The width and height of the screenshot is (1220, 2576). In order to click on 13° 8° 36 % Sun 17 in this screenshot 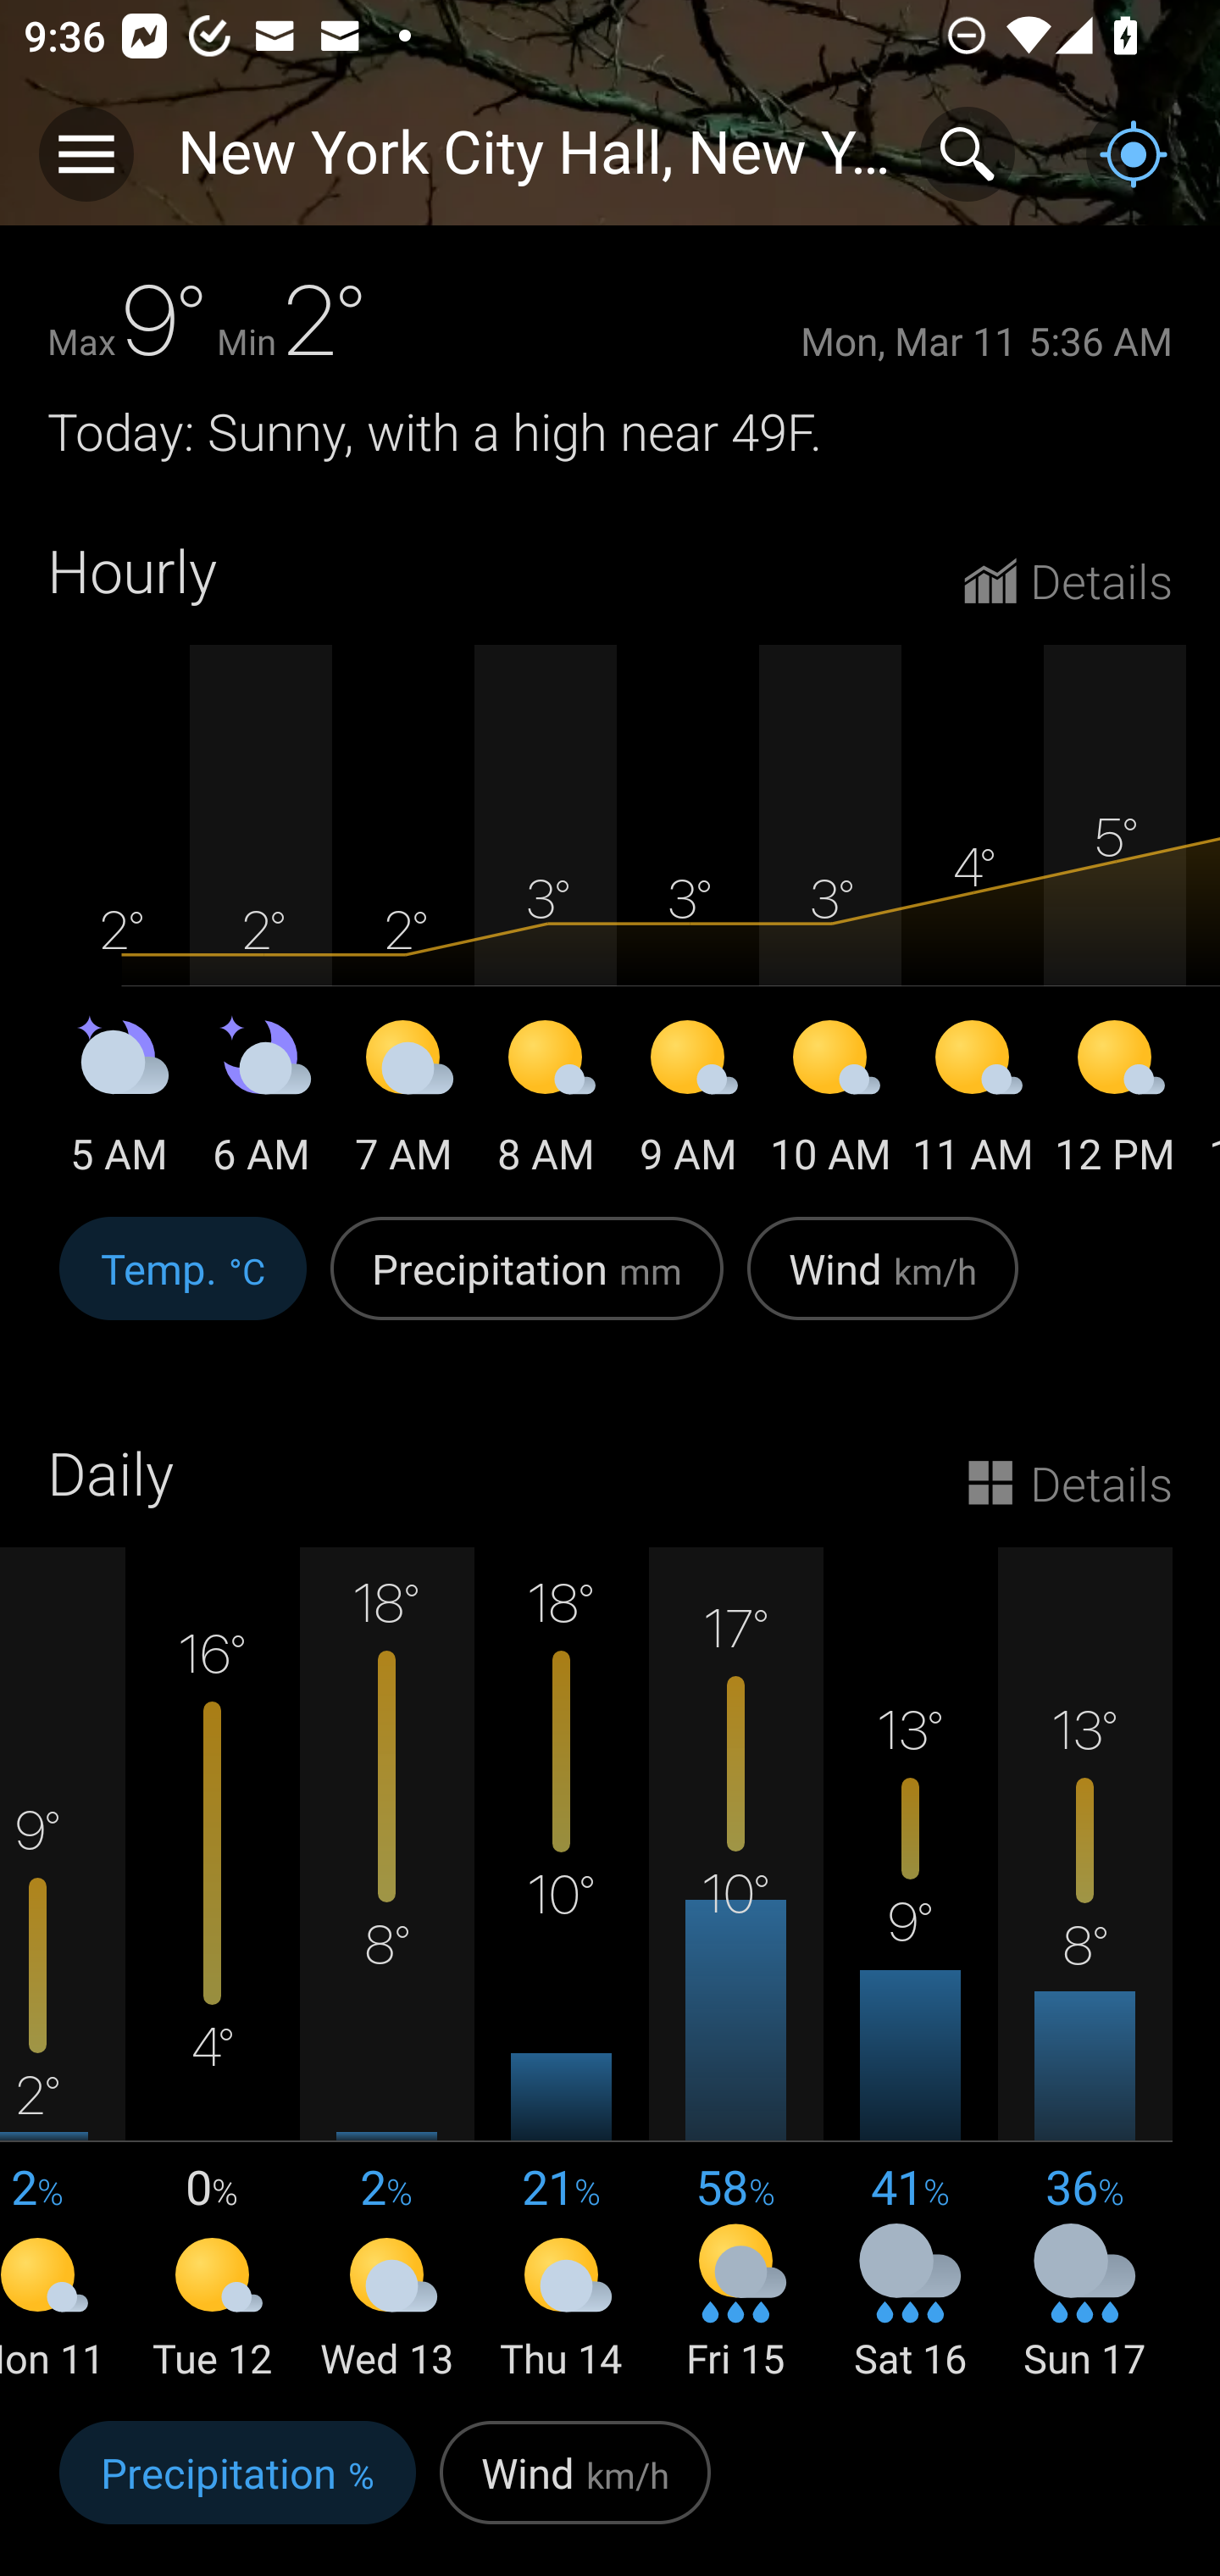, I will do `click(1084, 1967)`.